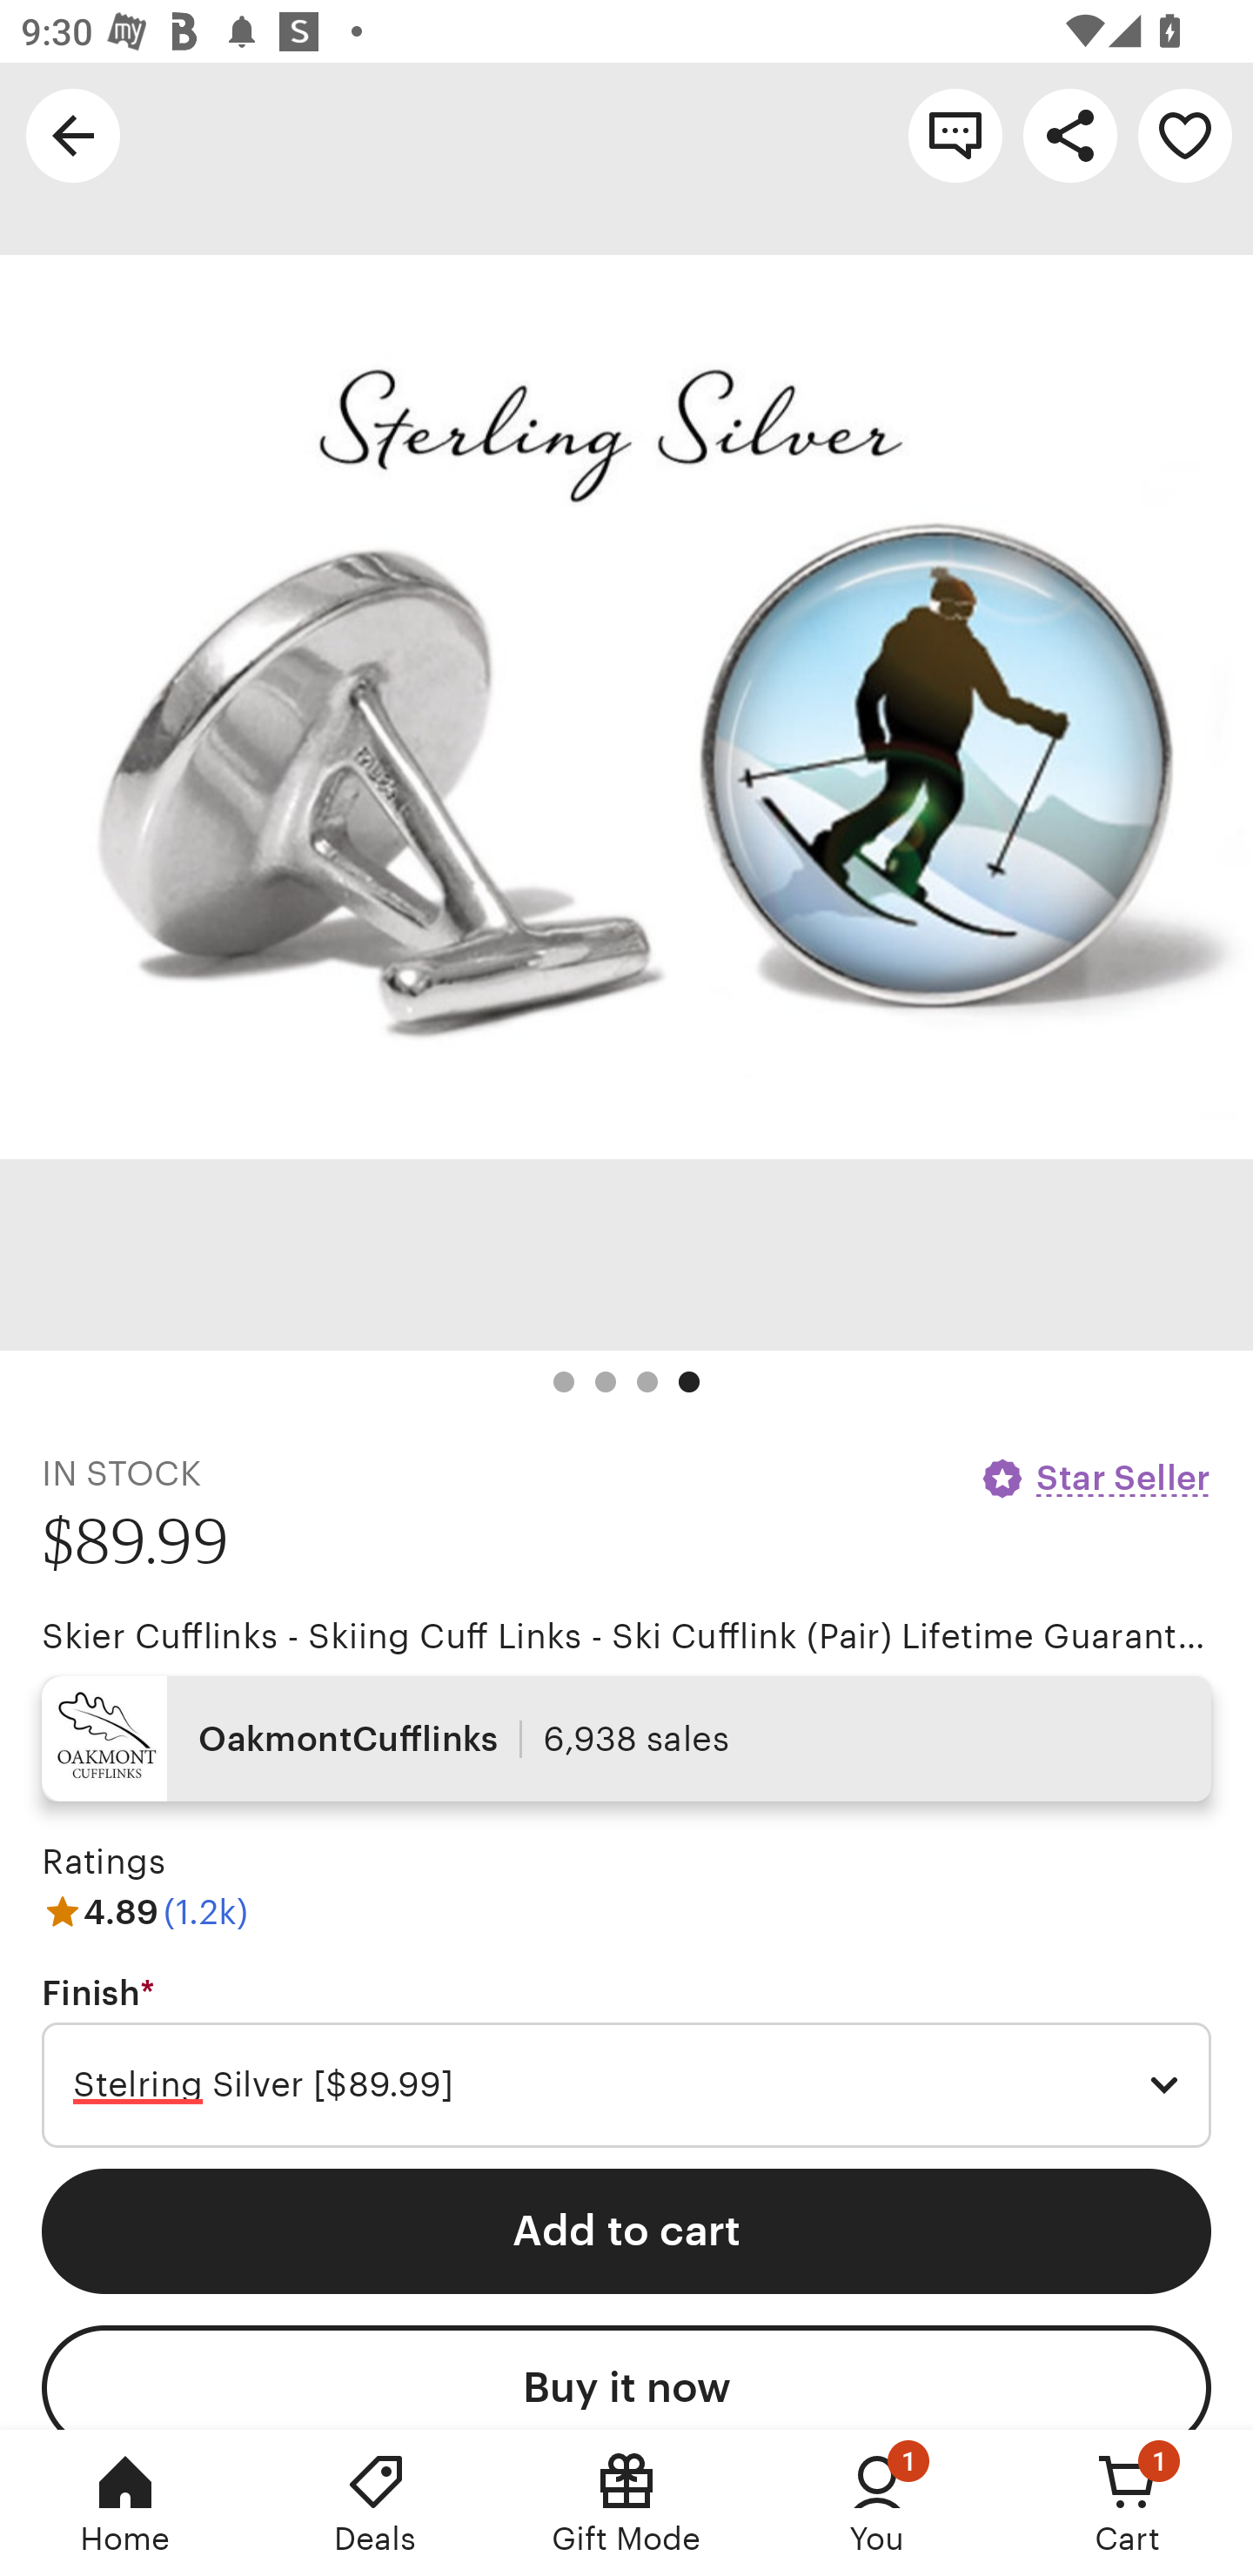 Image resolution: width=1253 pixels, height=2576 pixels. I want to click on 4.89 (1.2k), so click(144, 1911).